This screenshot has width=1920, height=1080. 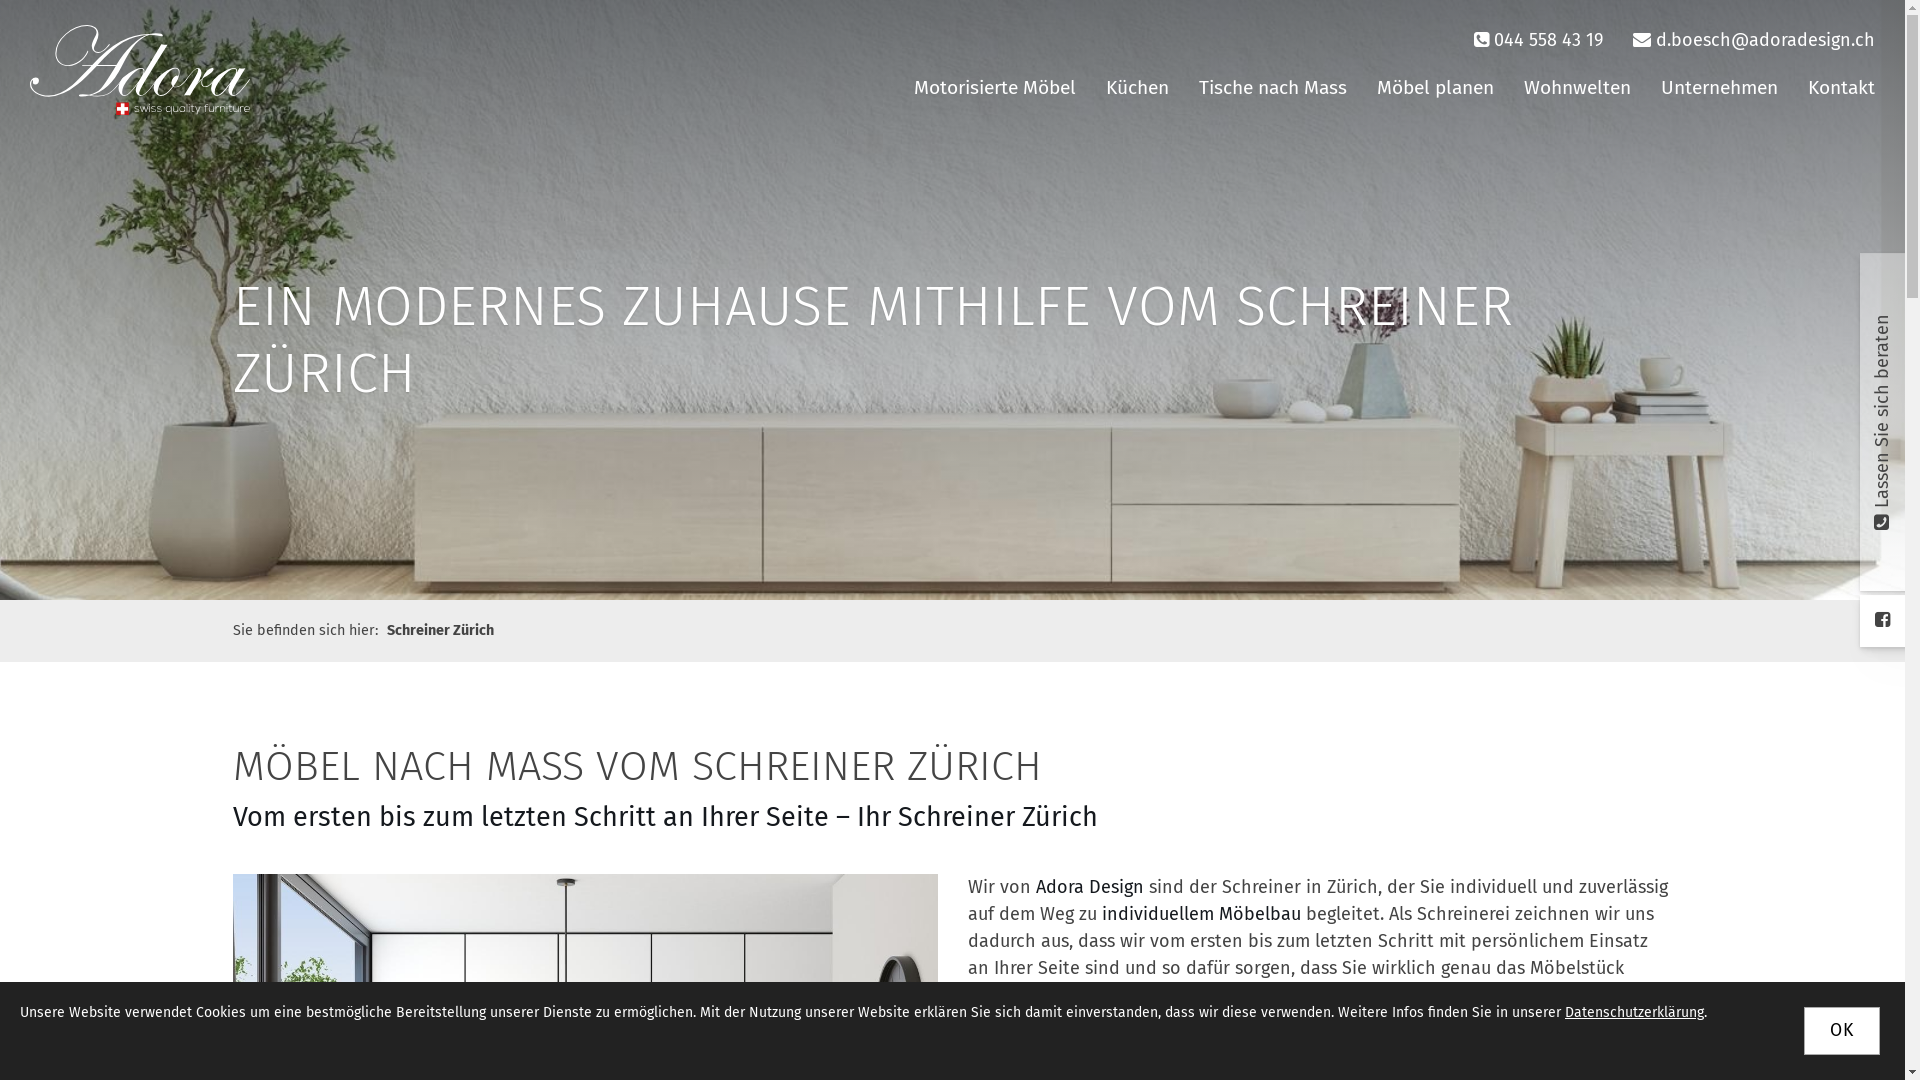 What do you see at coordinates (1842, 1031) in the screenshot?
I see `OK` at bounding box center [1842, 1031].